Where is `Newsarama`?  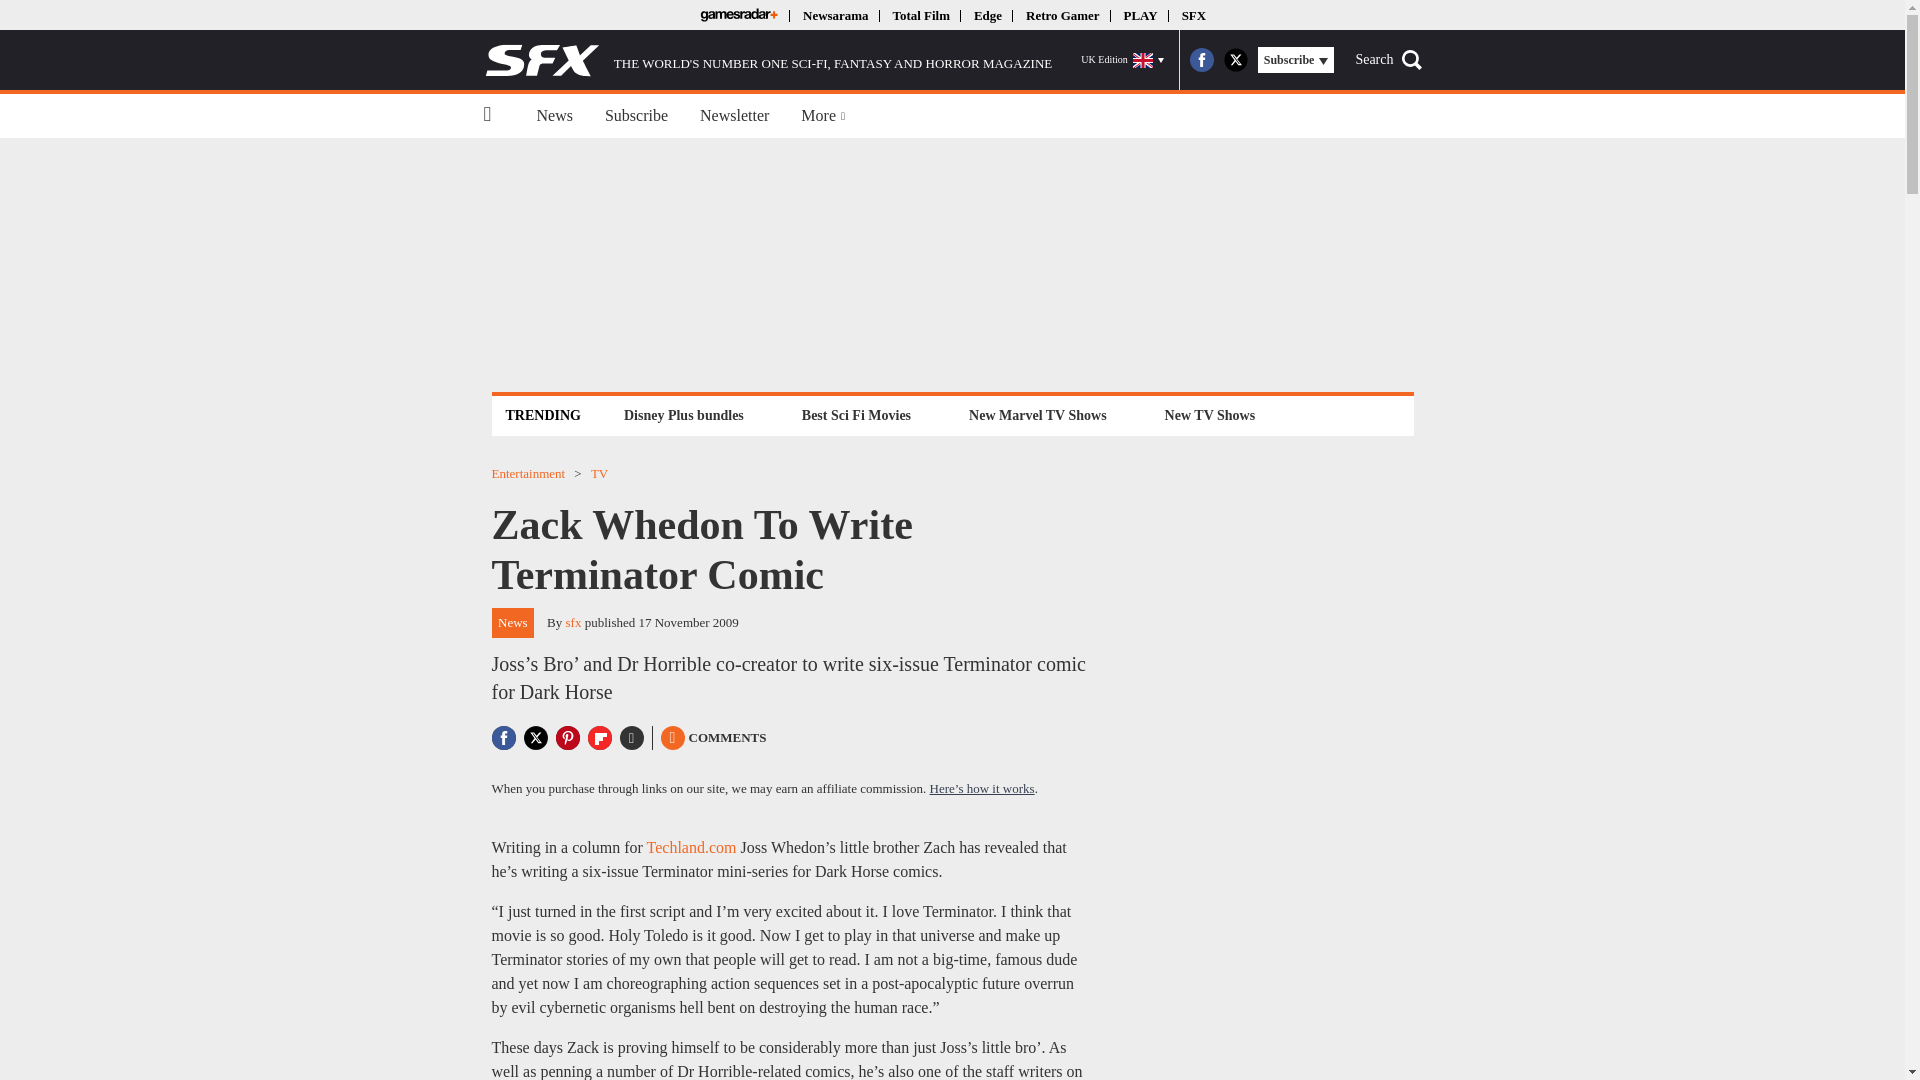 Newsarama is located at coordinates (834, 14).